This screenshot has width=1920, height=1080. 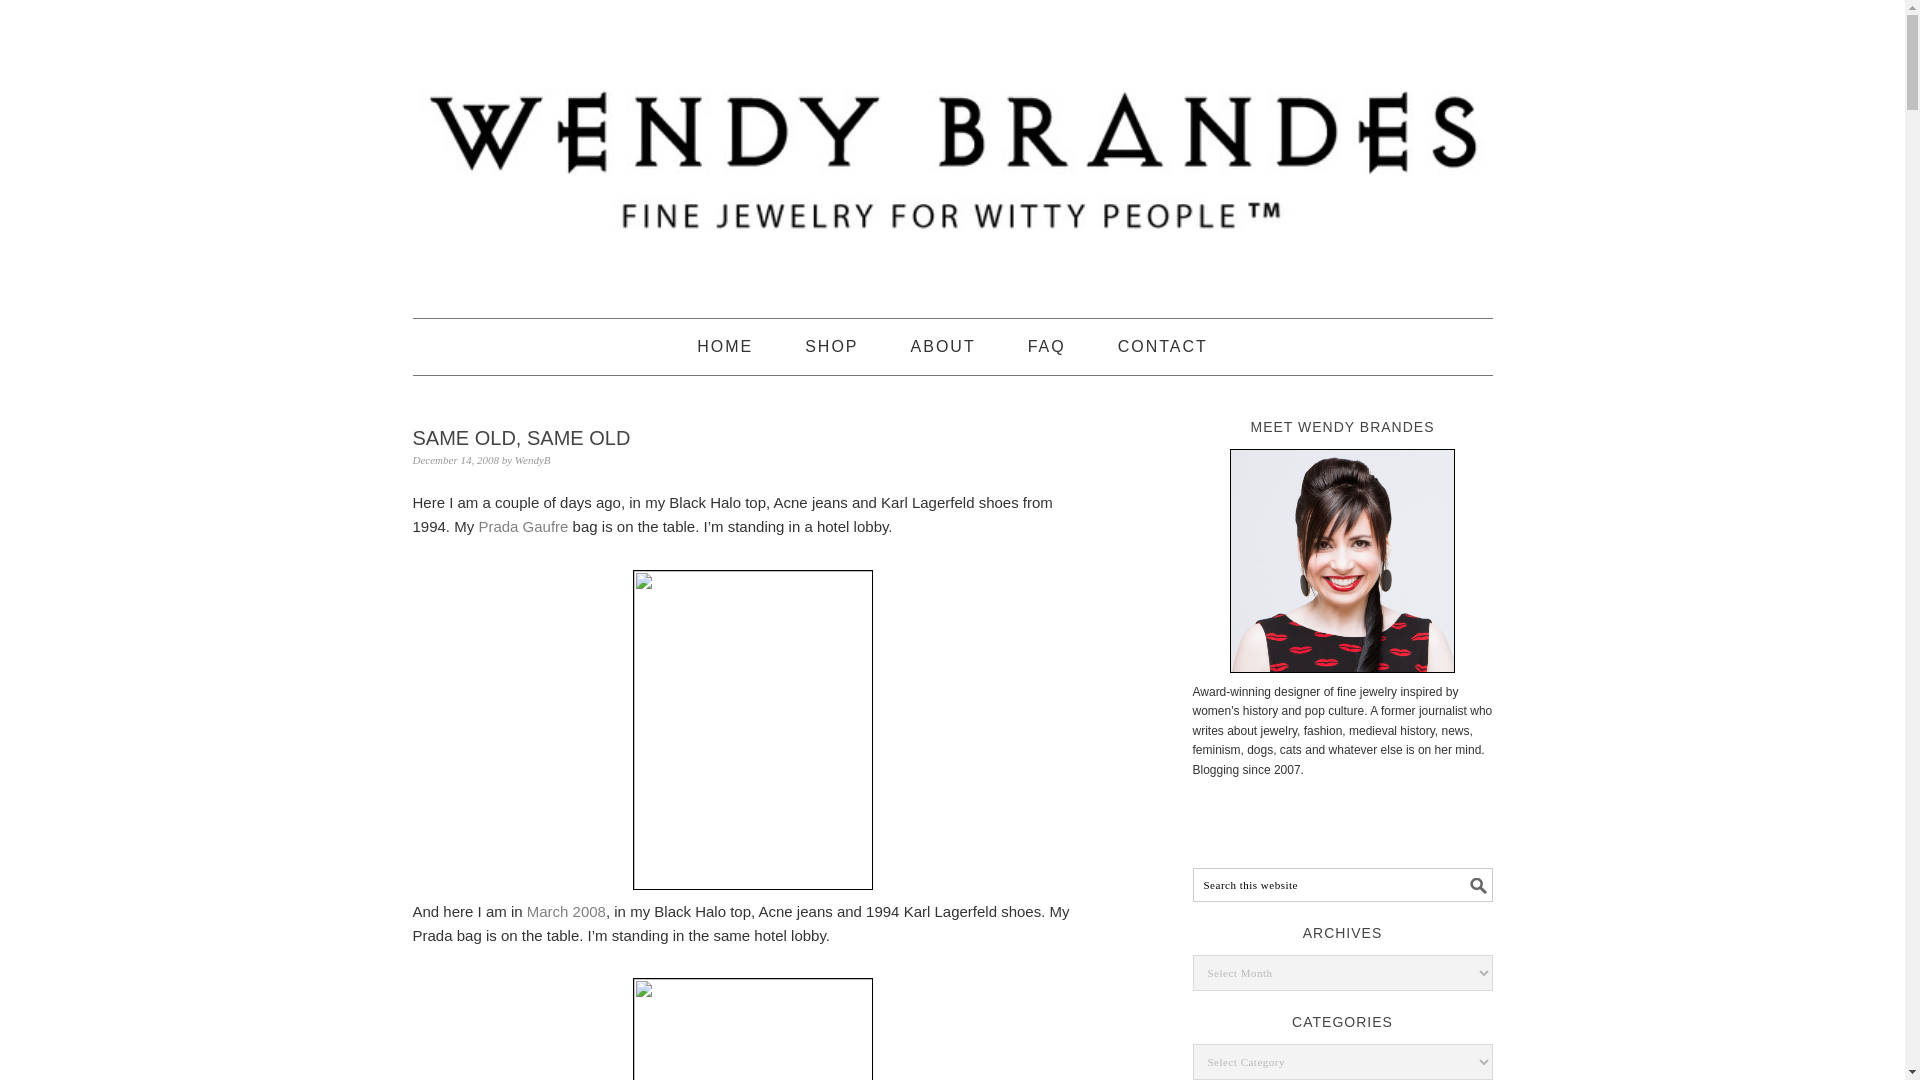 What do you see at coordinates (1046, 346) in the screenshot?
I see `FAQ` at bounding box center [1046, 346].